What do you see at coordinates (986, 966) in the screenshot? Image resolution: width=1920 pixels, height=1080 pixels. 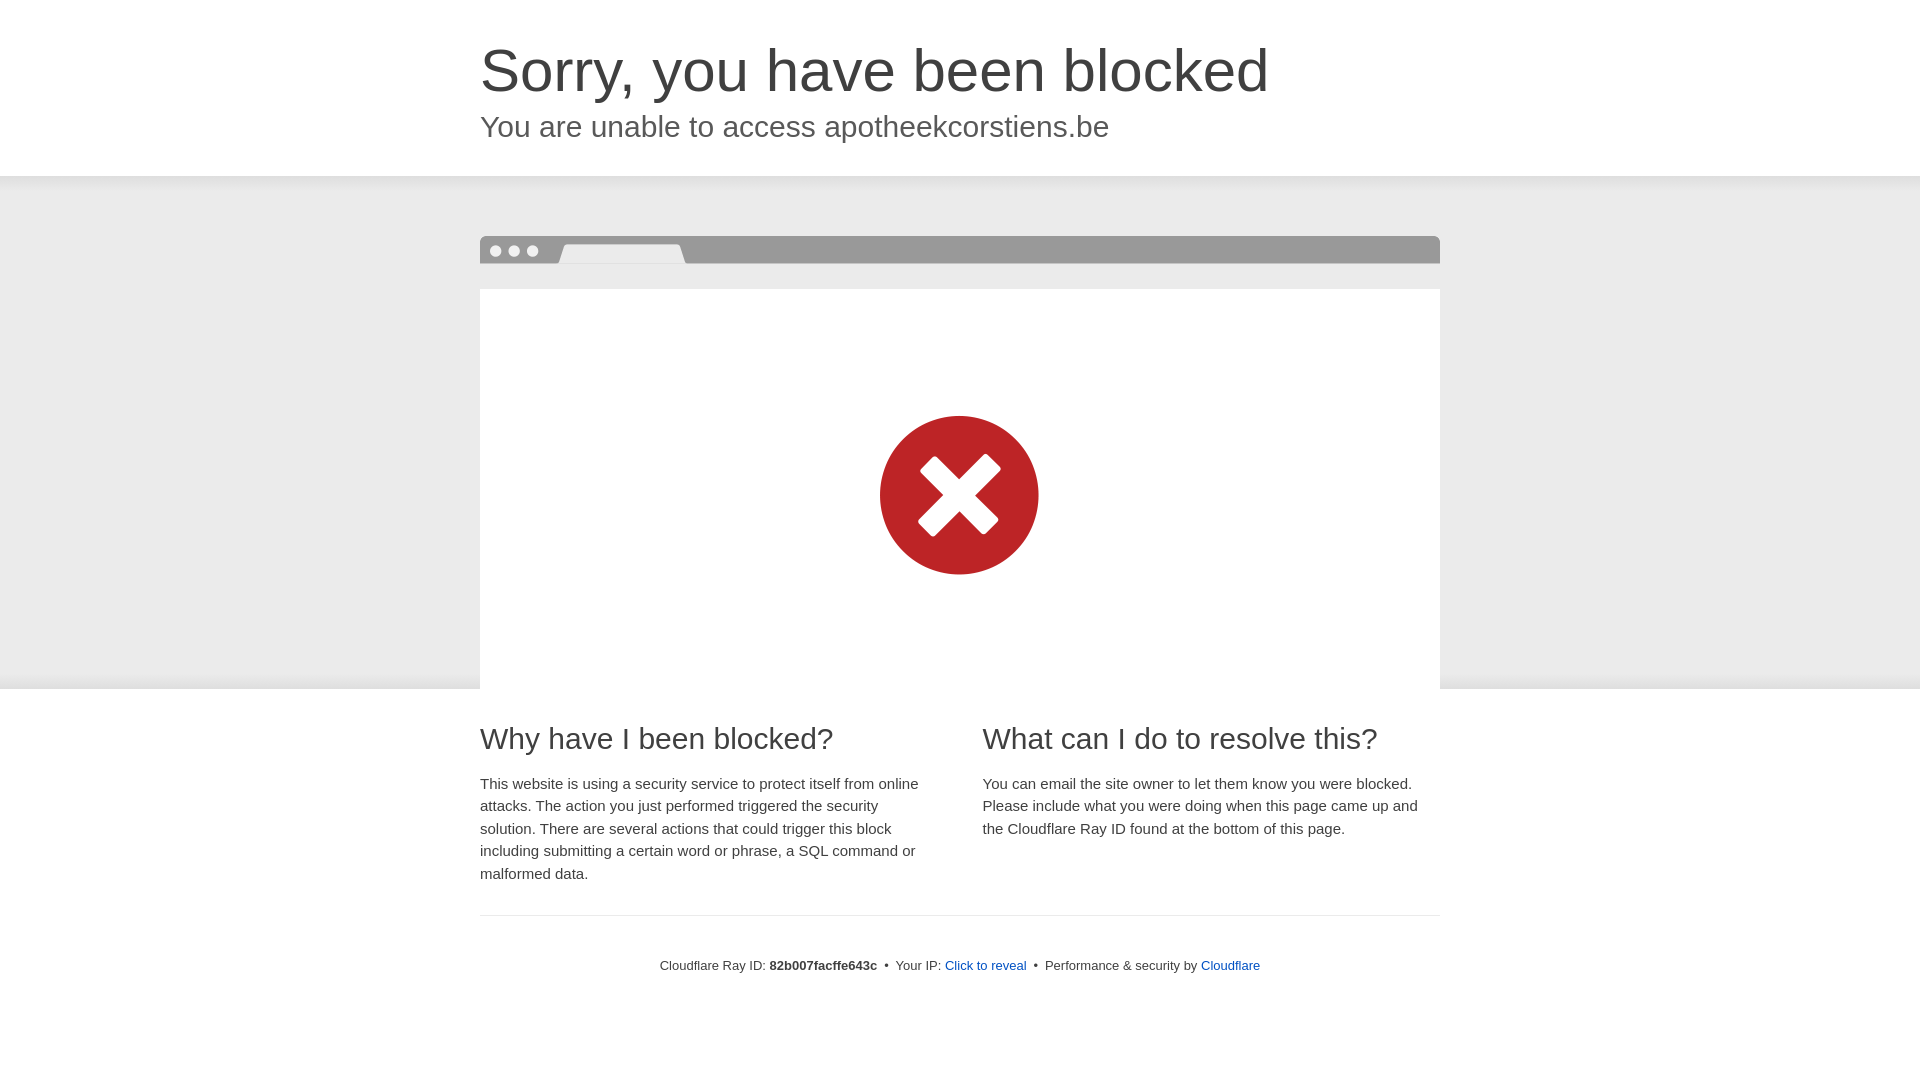 I see `Click to reveal` at bounding box center [986, 966].